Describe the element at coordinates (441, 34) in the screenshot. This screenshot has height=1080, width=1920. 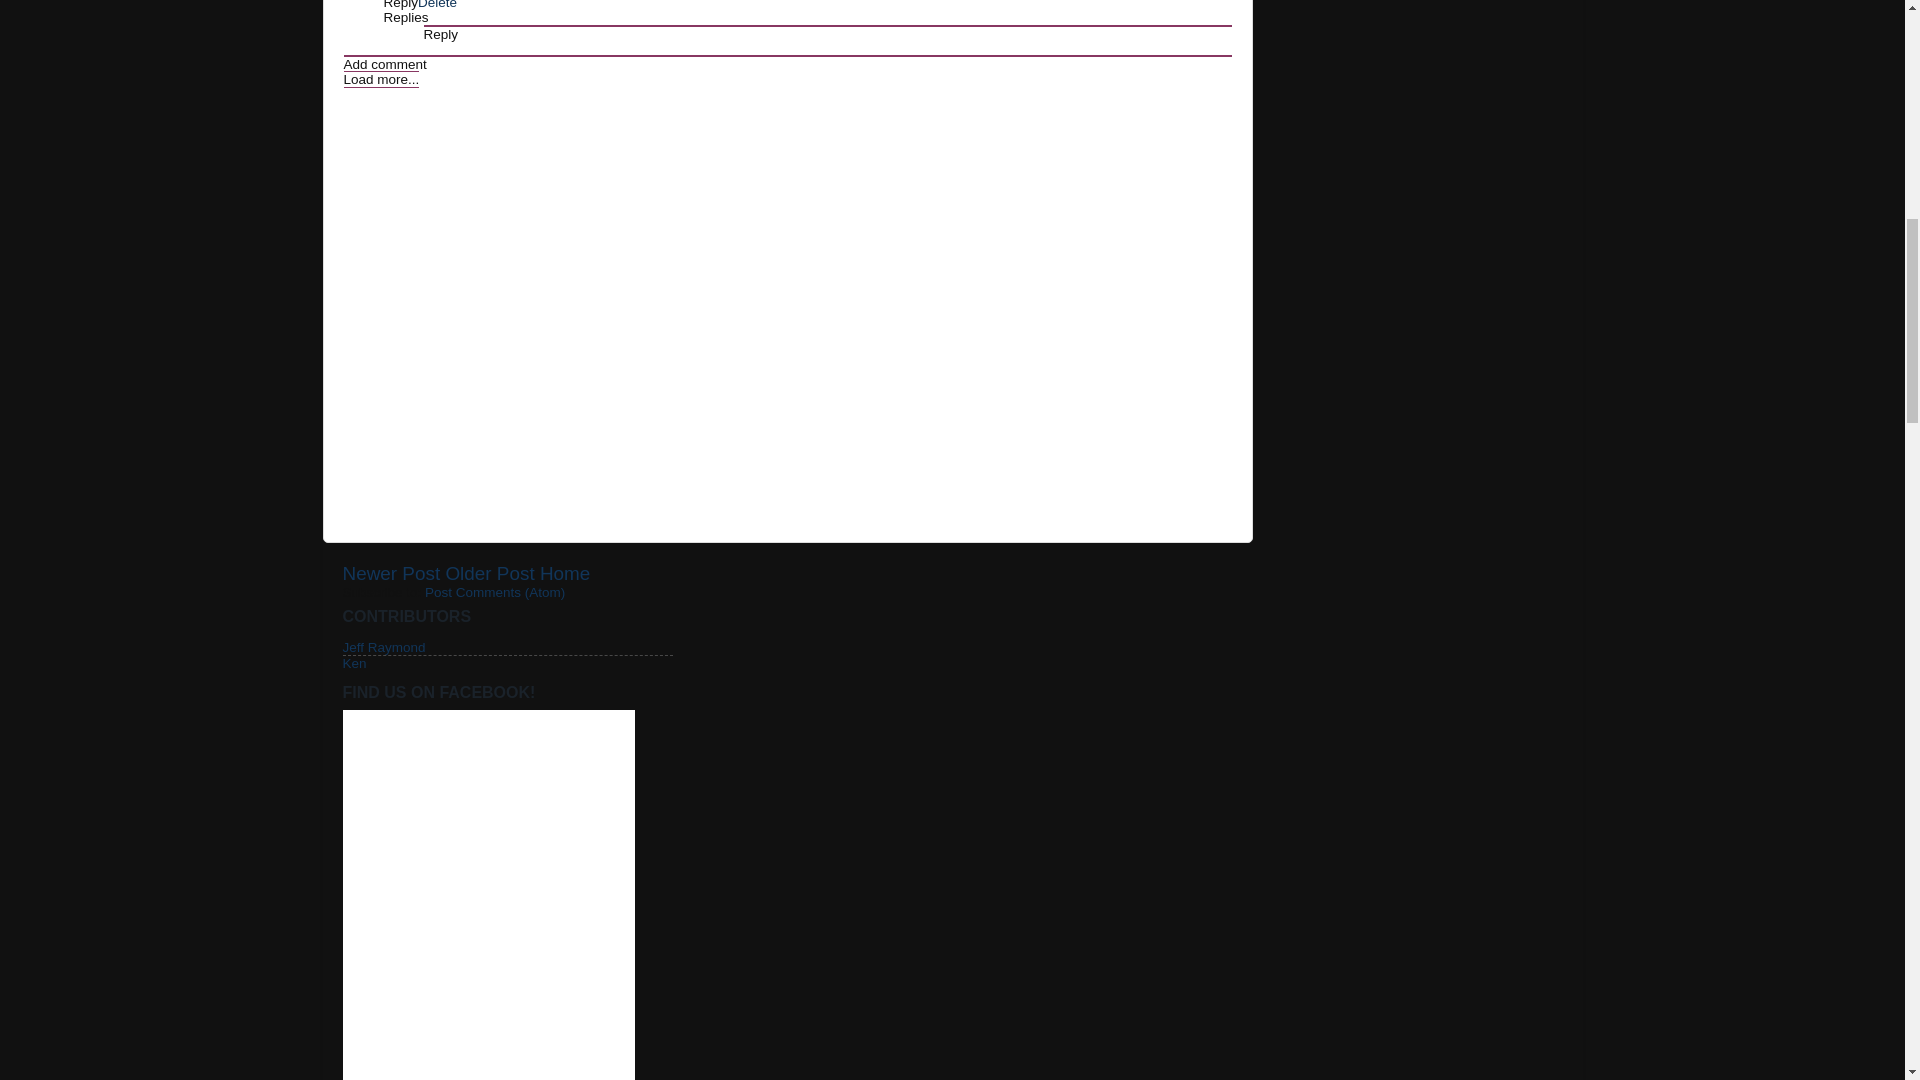
I see `Reply` at that location.